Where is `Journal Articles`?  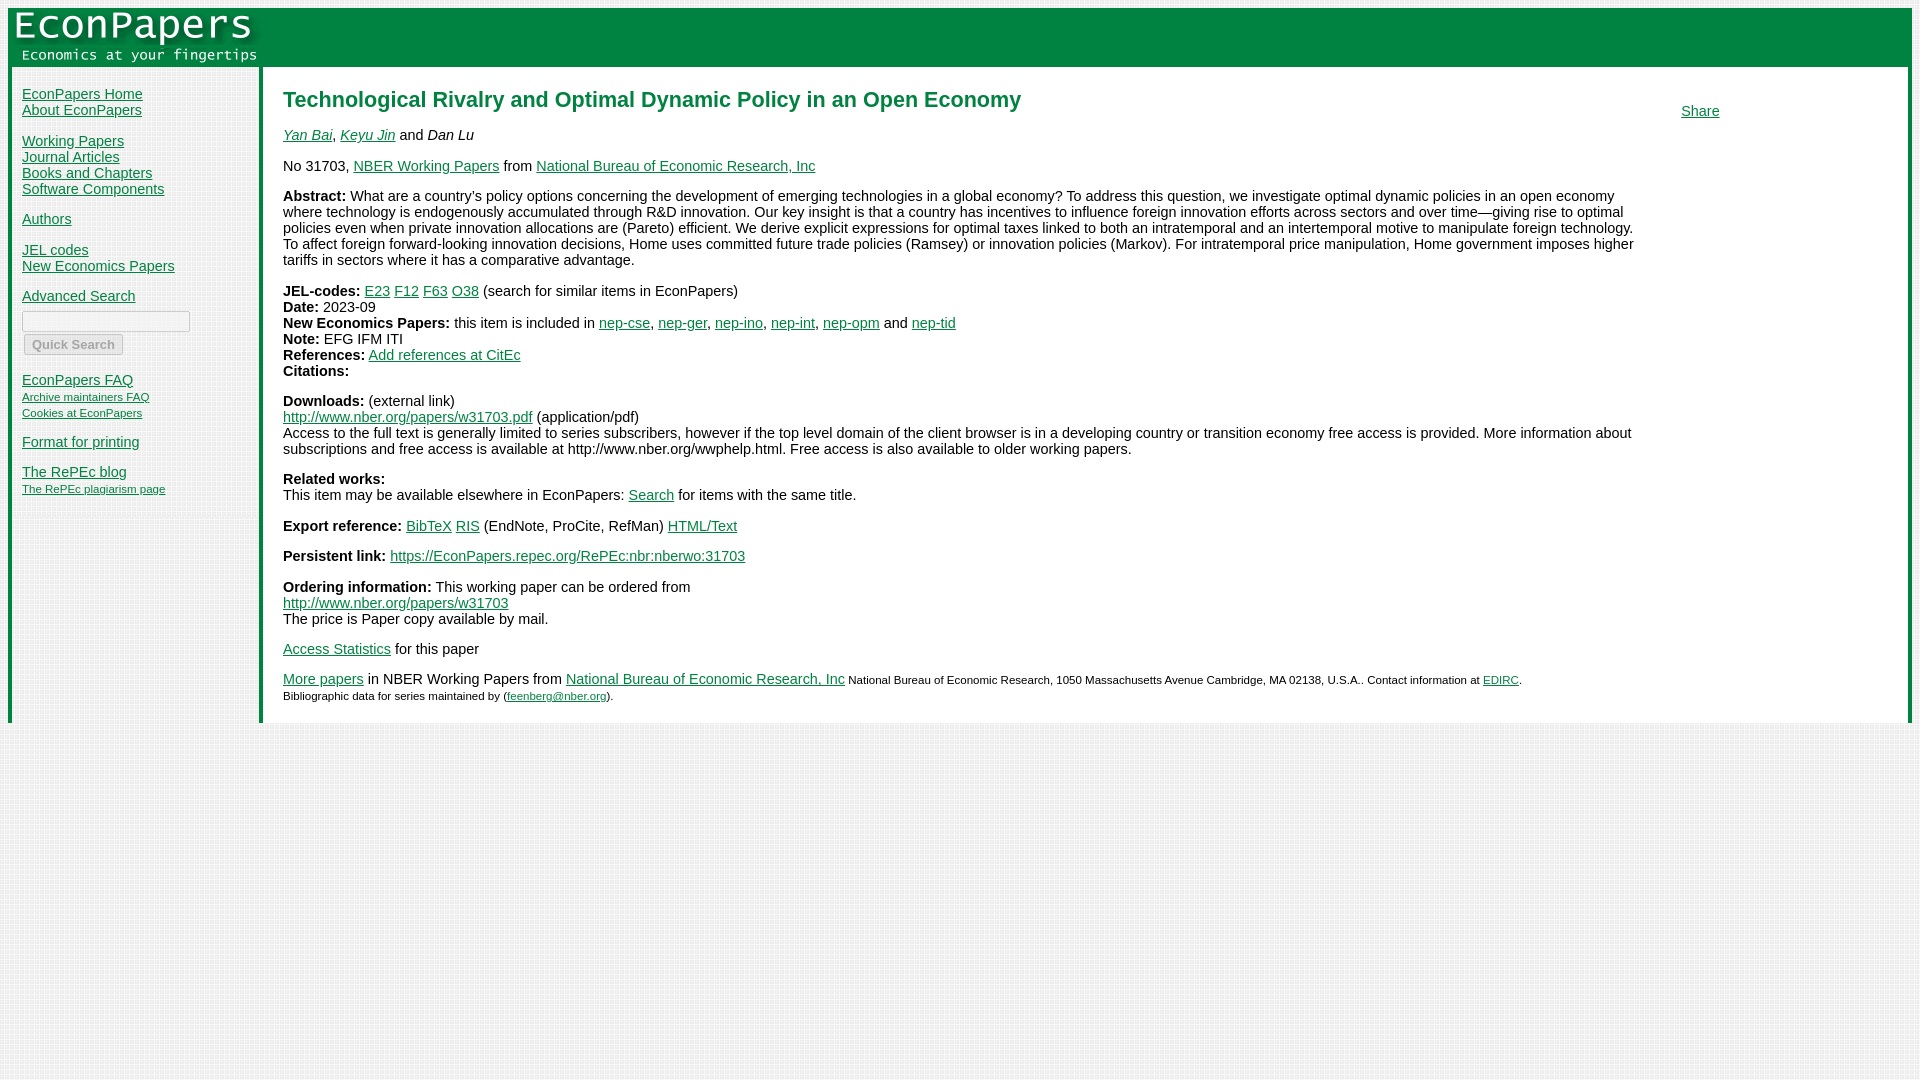
Journal Articles is located at coordinates (70, 157).